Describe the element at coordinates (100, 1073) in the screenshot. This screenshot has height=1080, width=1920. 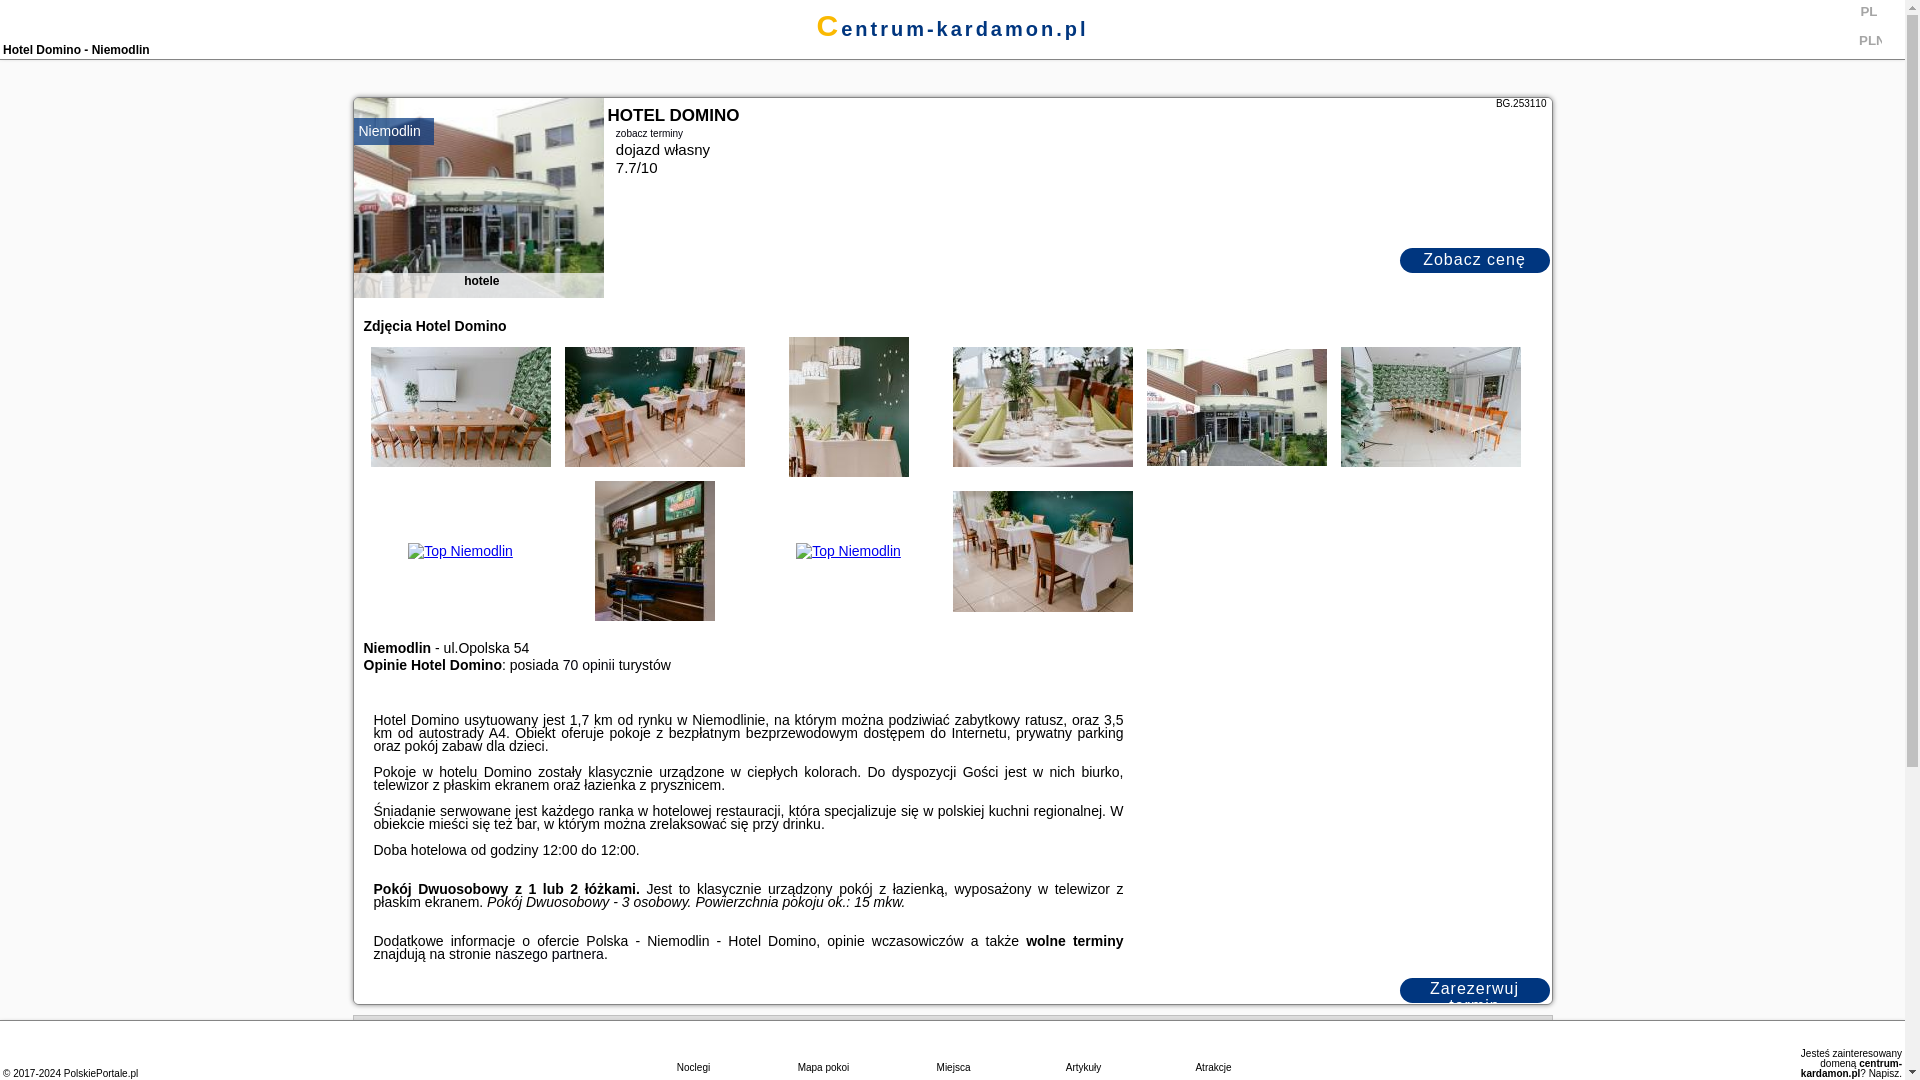
I see `PolskiePortale.pl` at that location.